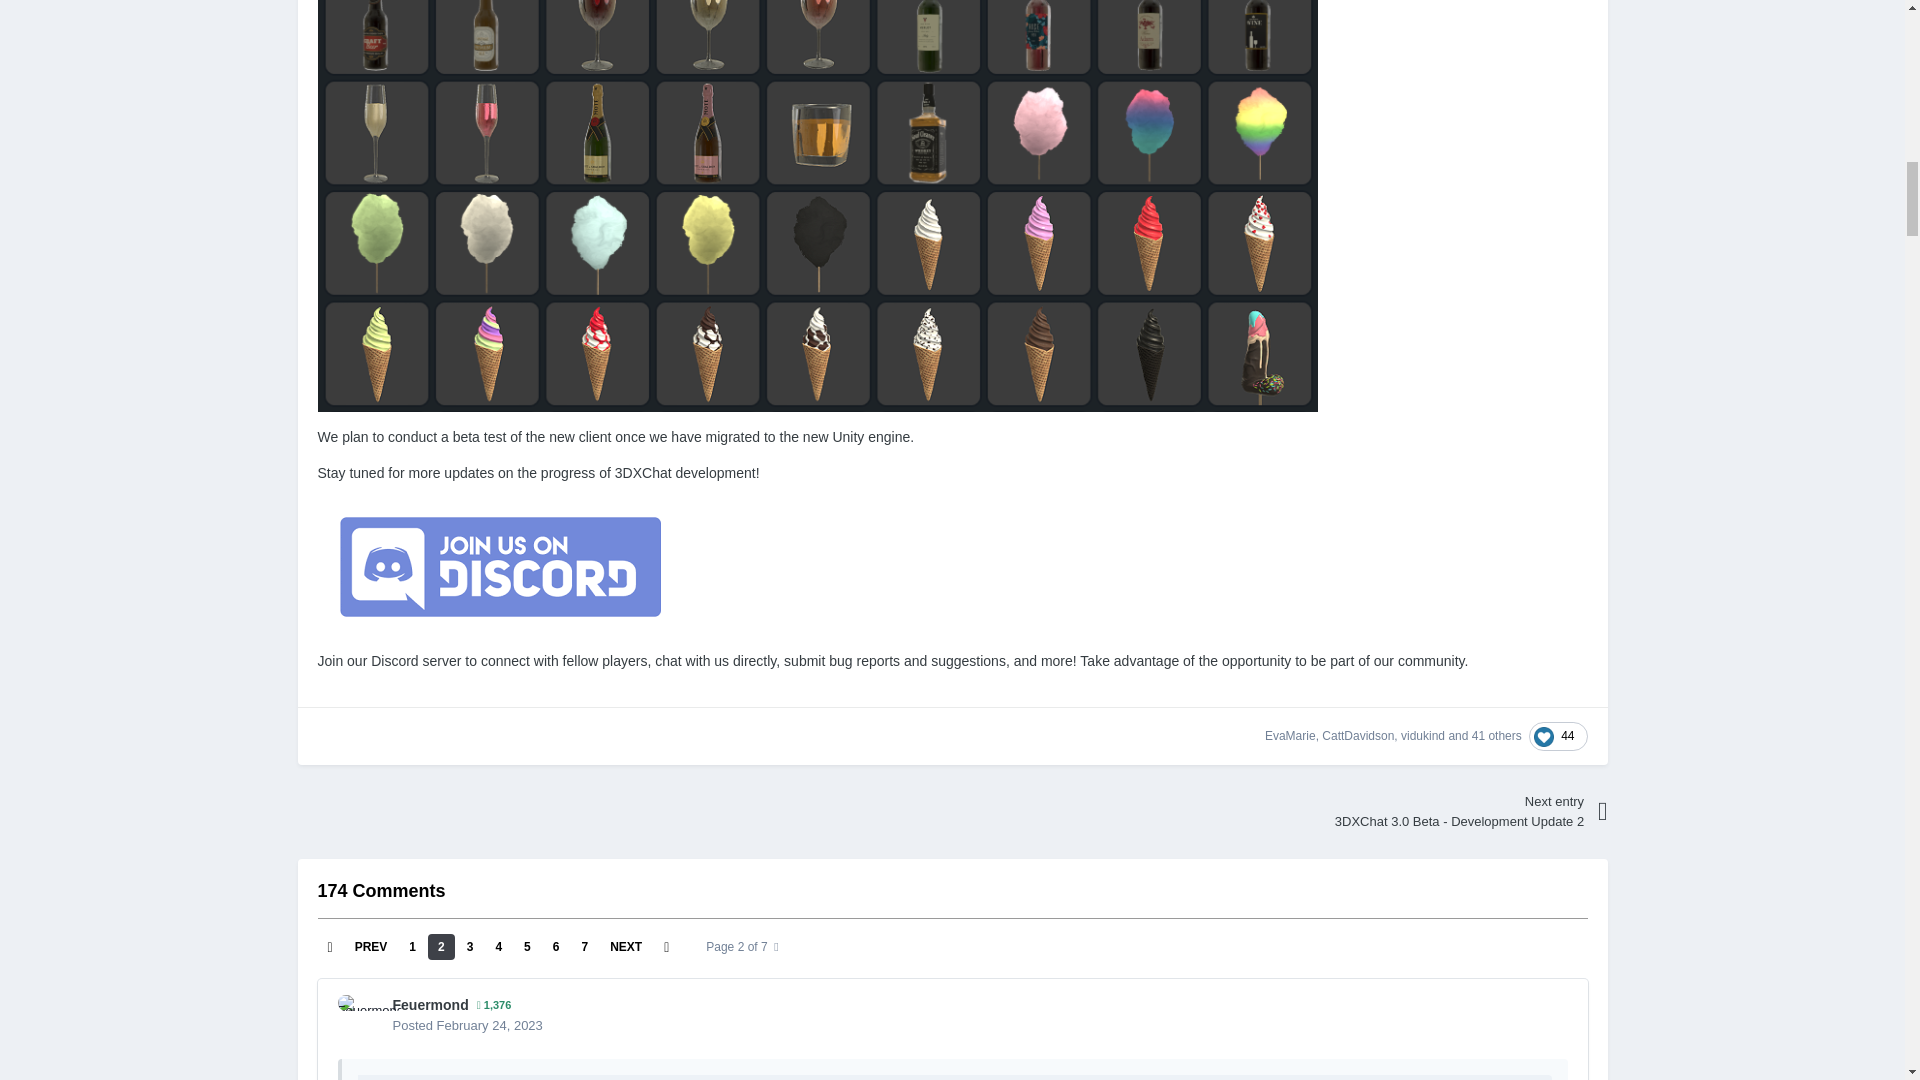 The height and width of the screenshot is (1080, 1920). What do you see at coordinates (1497, 736) in the screenshot?
I see `See who reacted to this` at bounding box center [1497, 736].